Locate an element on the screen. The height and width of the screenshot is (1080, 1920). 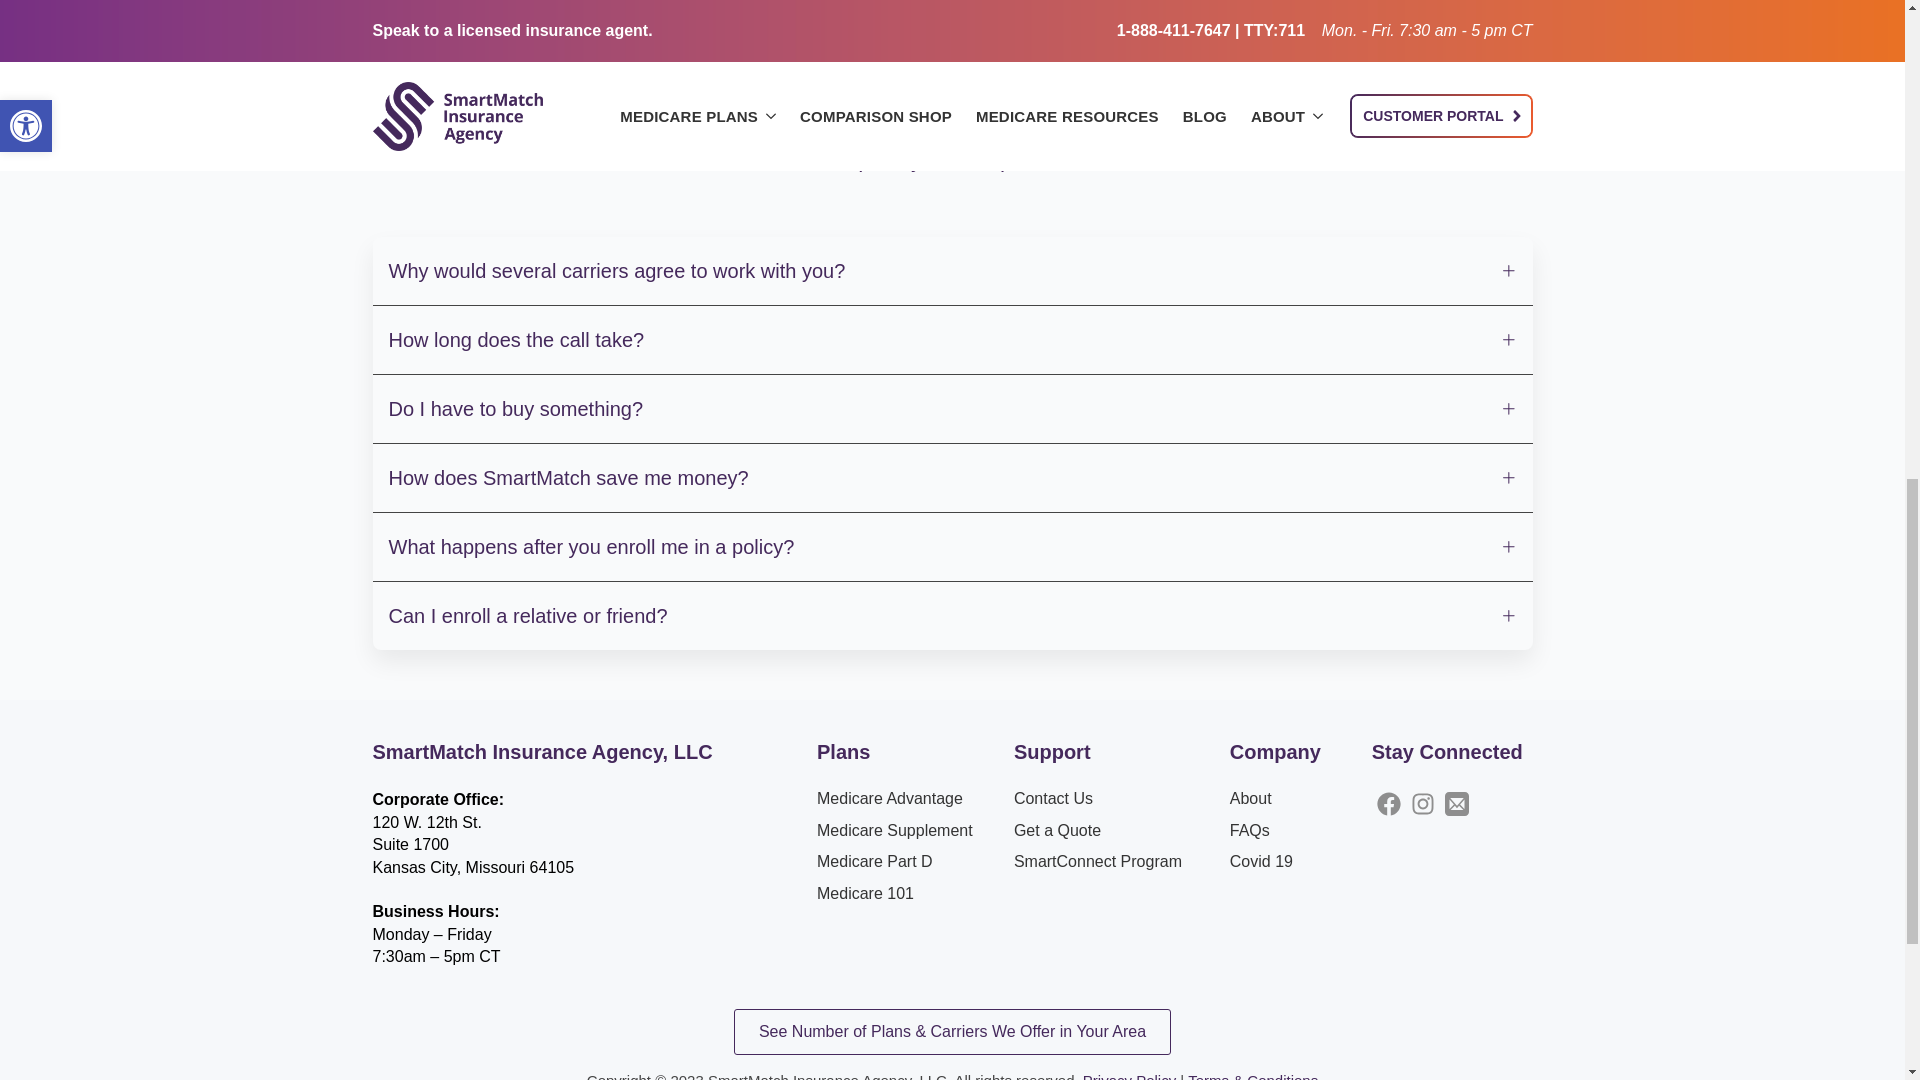
Can I enroll a relative or friend? is located at coordinates (952, 616).